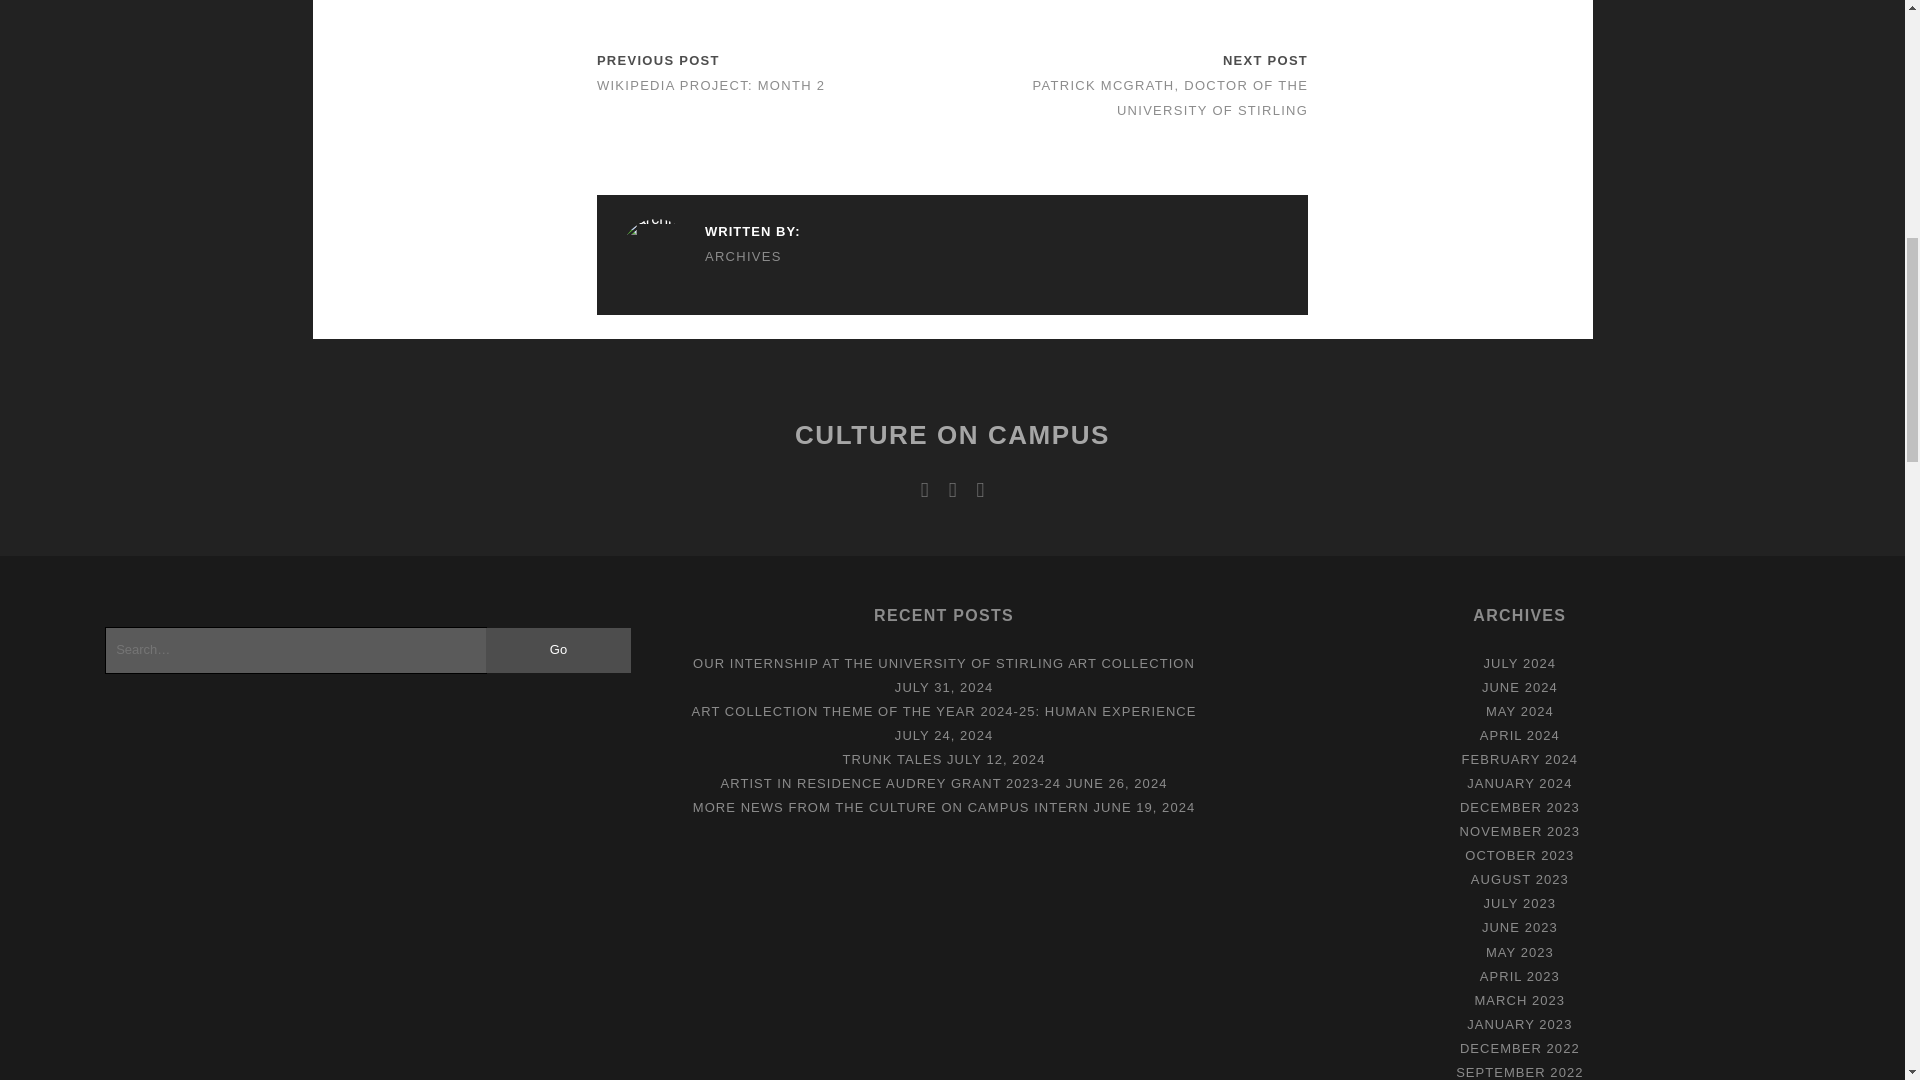 The image size is (1920, 1080). Describe the element at coordinates (1520, 688) in the screenshot. I see `JUNE 2024` at that location.